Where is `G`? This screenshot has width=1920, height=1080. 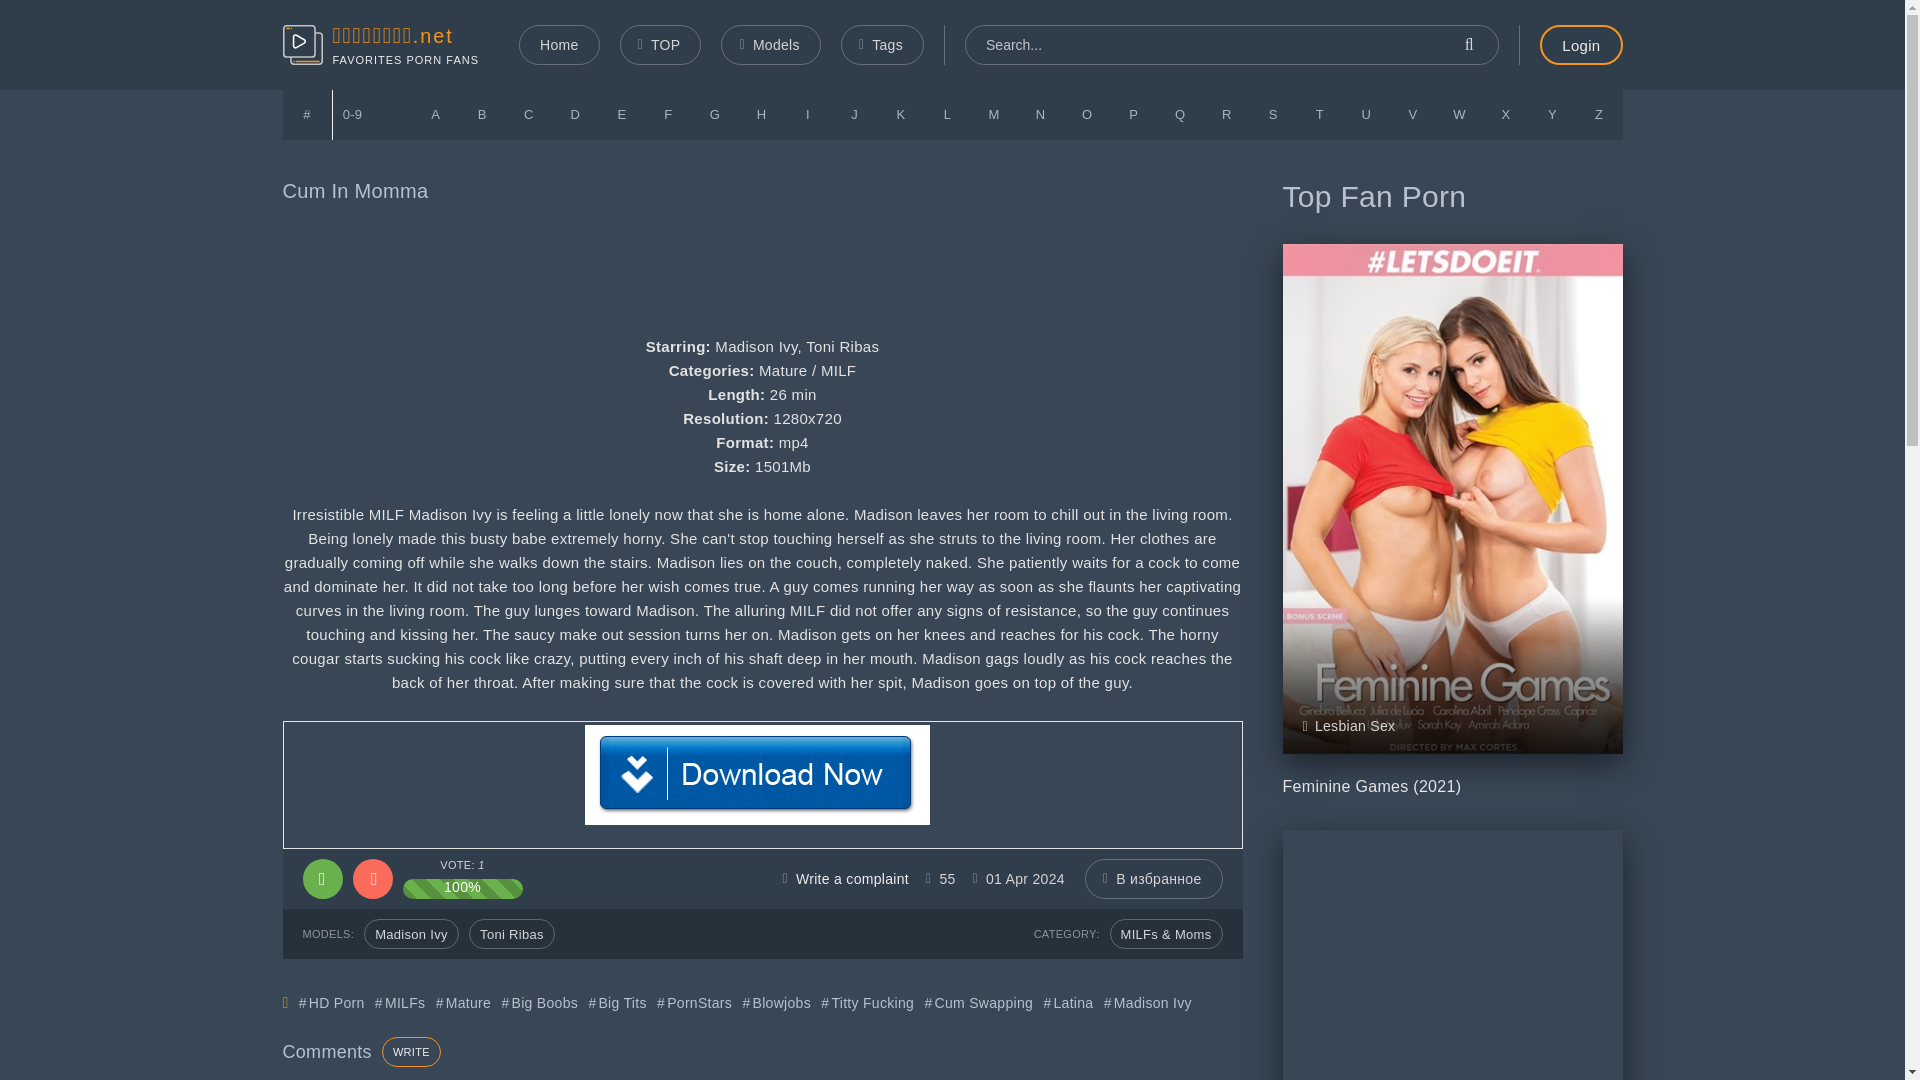
G is located at coordinates (715, 114).